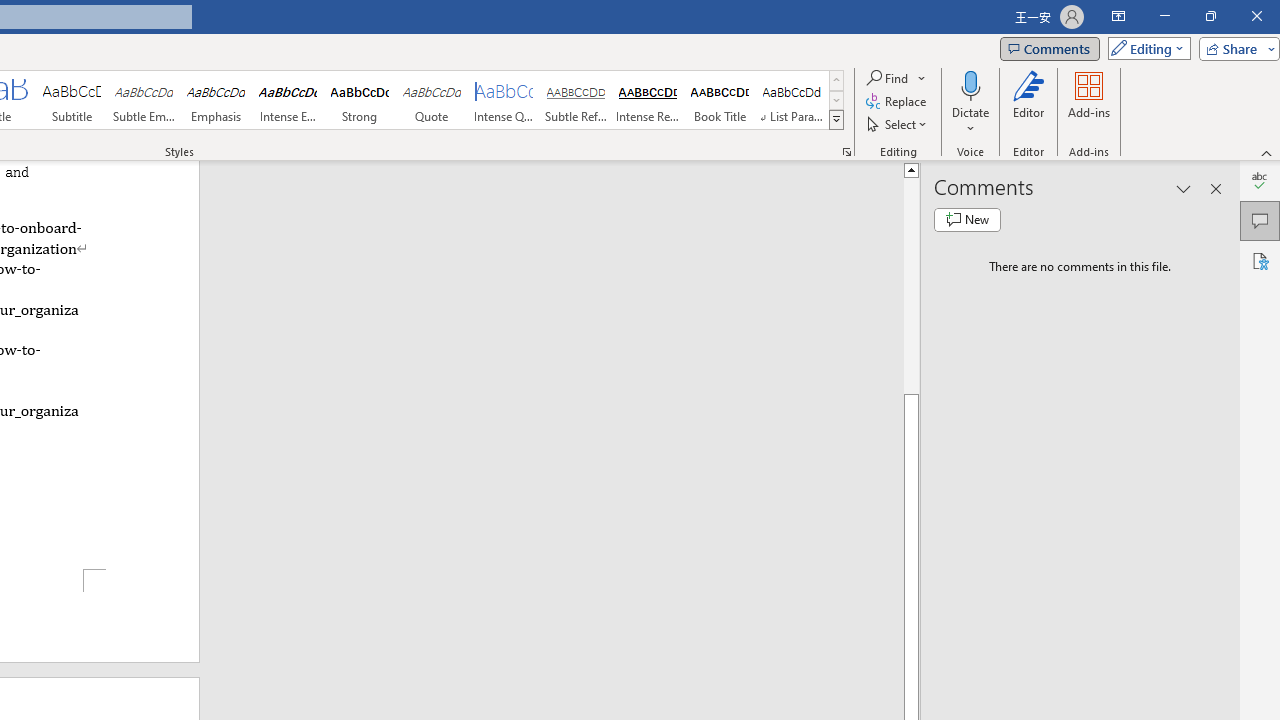  Describe the element at coordinates (1210, 16) in the screenshot. I see `Restore Down` at that location.